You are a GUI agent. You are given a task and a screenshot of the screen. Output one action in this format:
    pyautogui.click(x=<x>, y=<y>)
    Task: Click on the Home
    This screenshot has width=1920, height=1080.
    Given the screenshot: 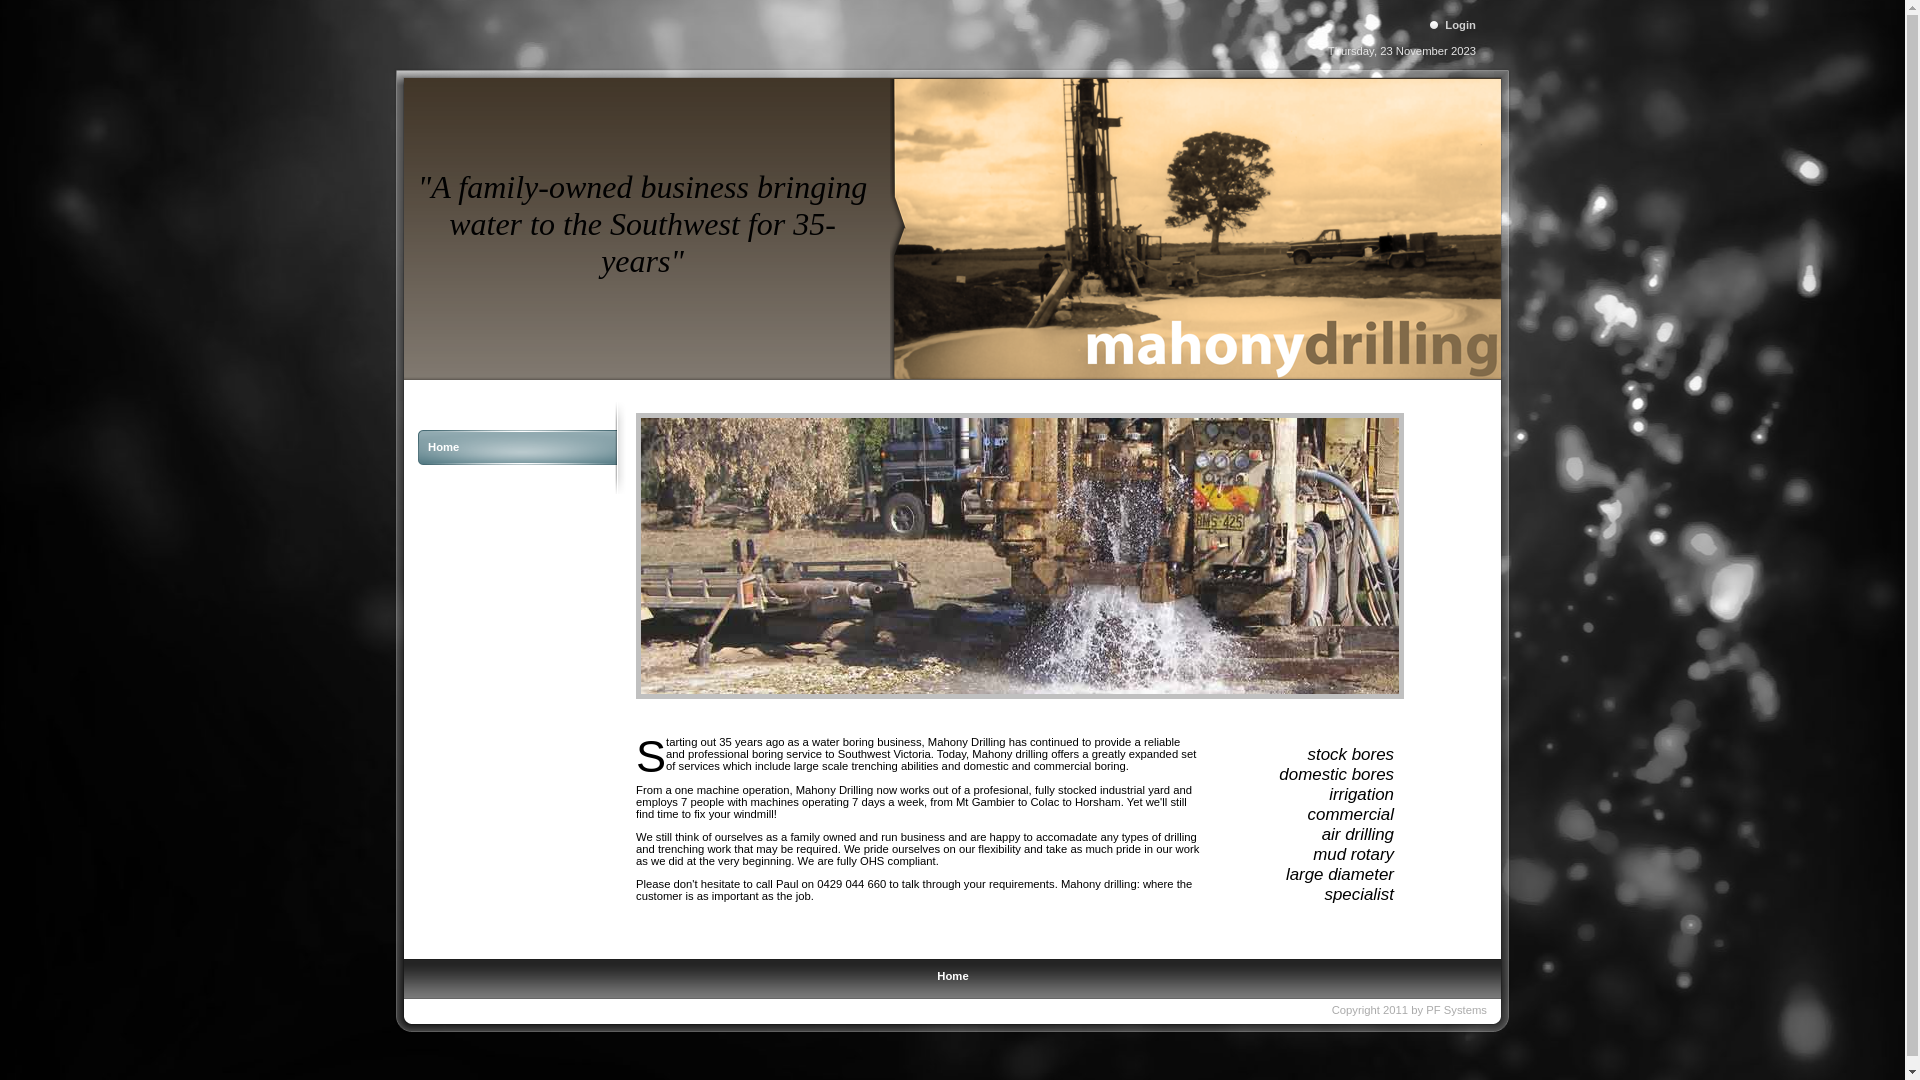 What is the action you would take?
    pyautogui.click(x=444, y=447)
    